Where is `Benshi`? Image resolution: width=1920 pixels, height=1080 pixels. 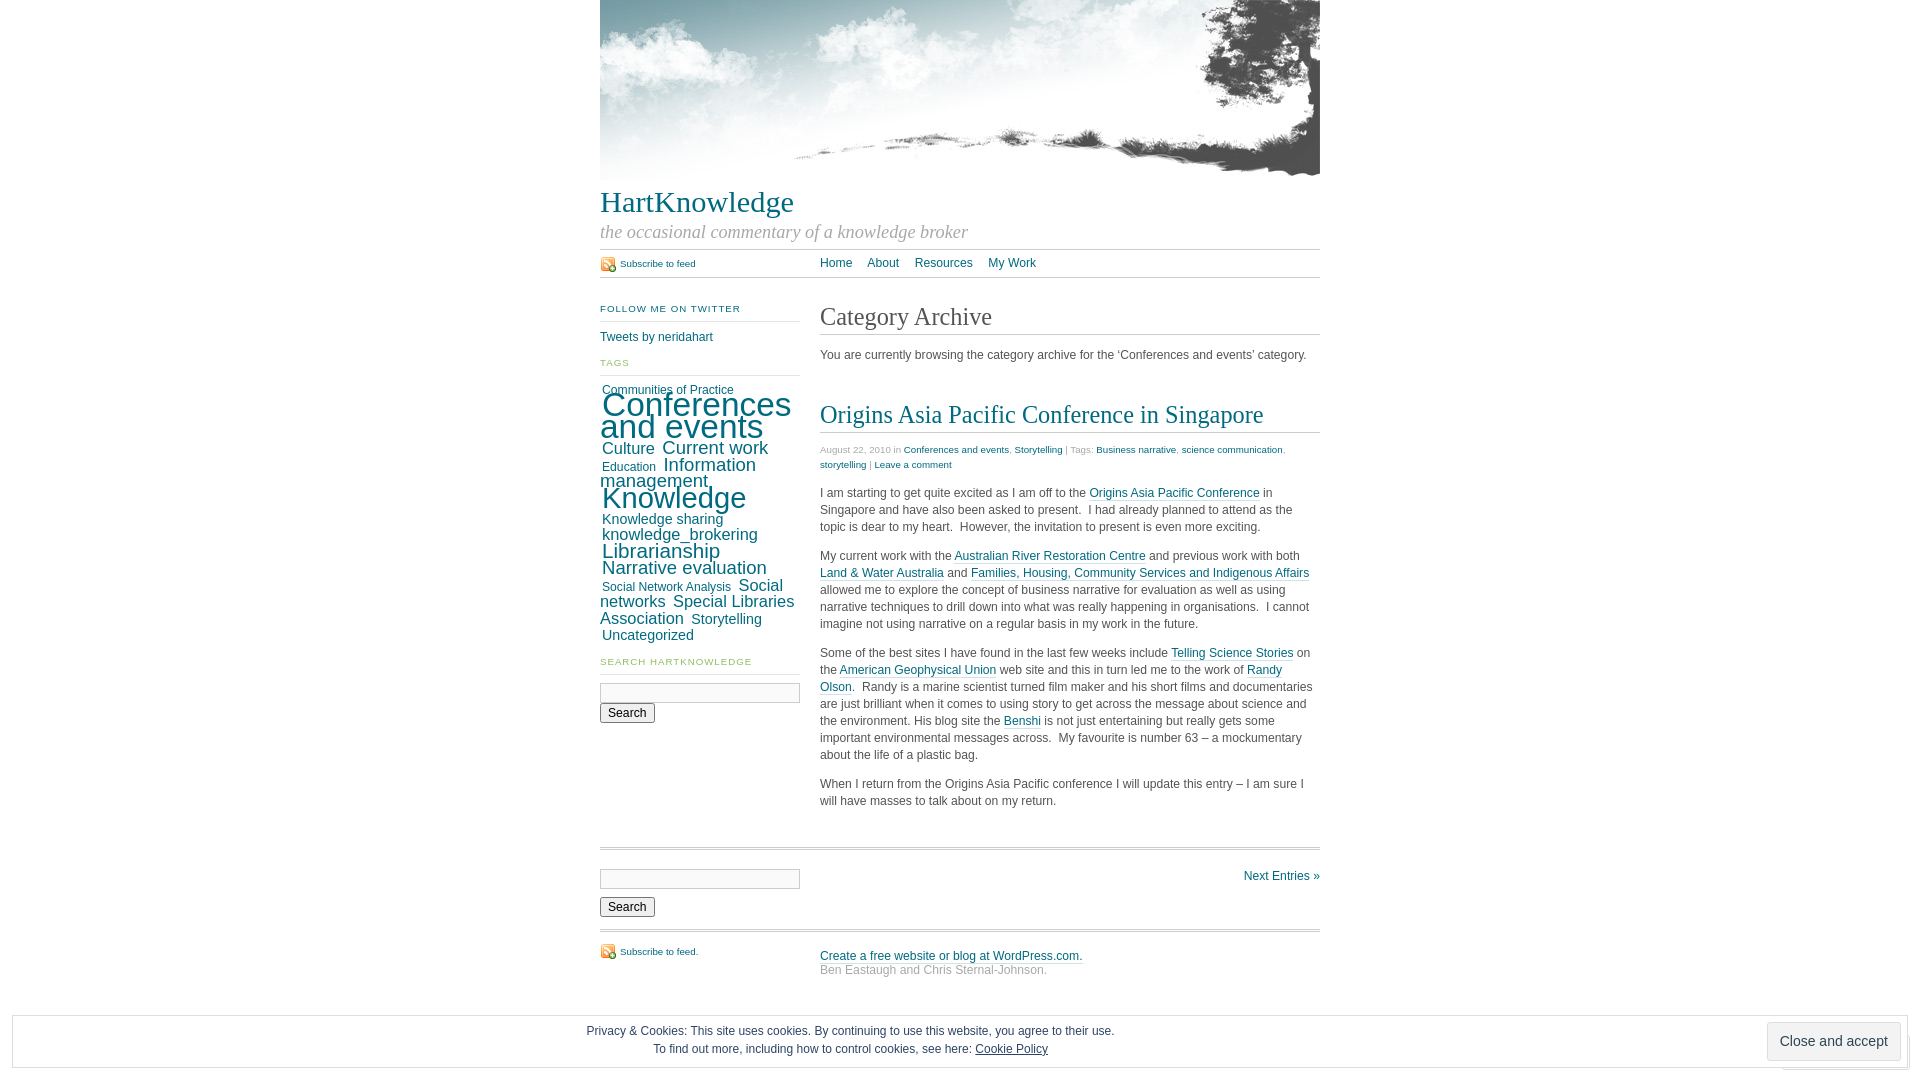
Benshi is located at coordinates (1022, 722).